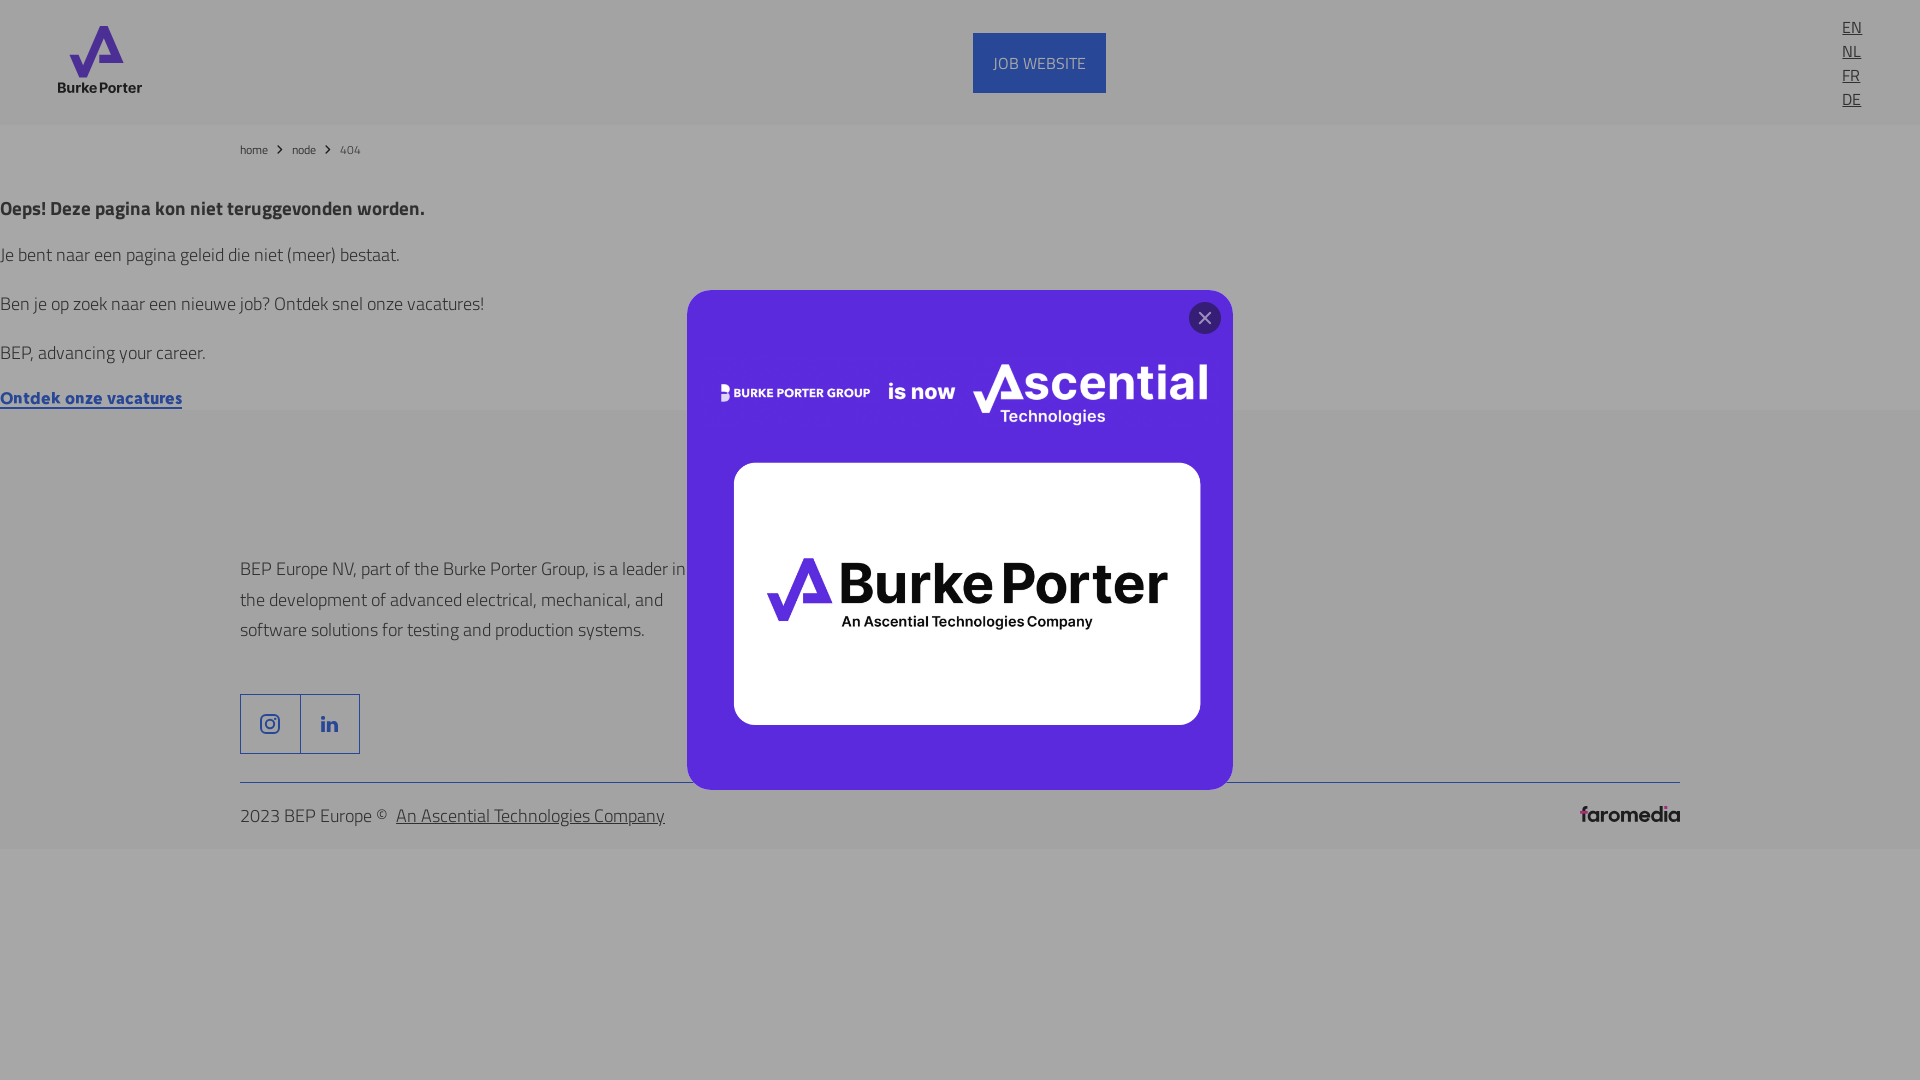  Describe the element at coordinates (91, 400) in the screenshot. I see `Ontdek onze vacatures` at that location.